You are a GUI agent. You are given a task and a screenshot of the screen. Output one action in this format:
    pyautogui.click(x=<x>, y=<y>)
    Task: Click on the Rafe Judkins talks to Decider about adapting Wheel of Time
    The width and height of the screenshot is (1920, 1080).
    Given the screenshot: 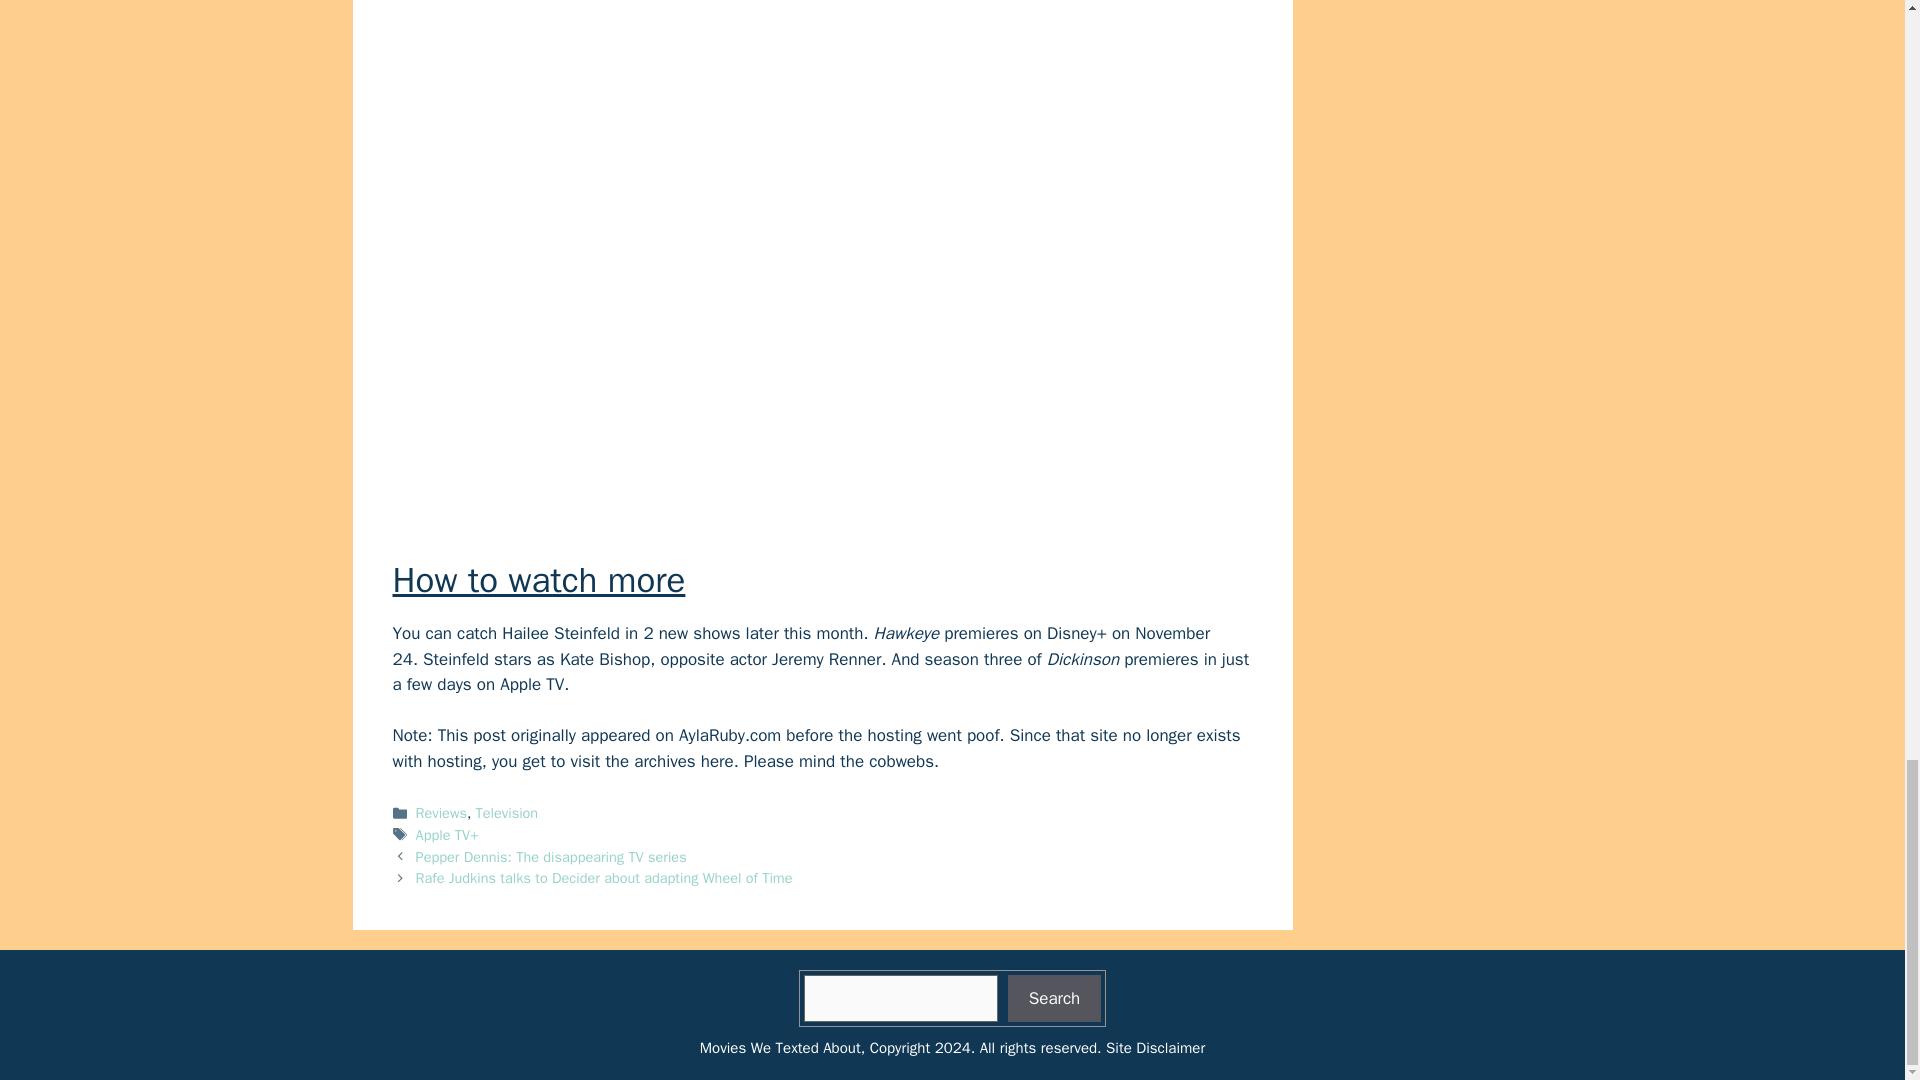 What is the action you would take?
    pyautogui.click(x=604, y=878)
    